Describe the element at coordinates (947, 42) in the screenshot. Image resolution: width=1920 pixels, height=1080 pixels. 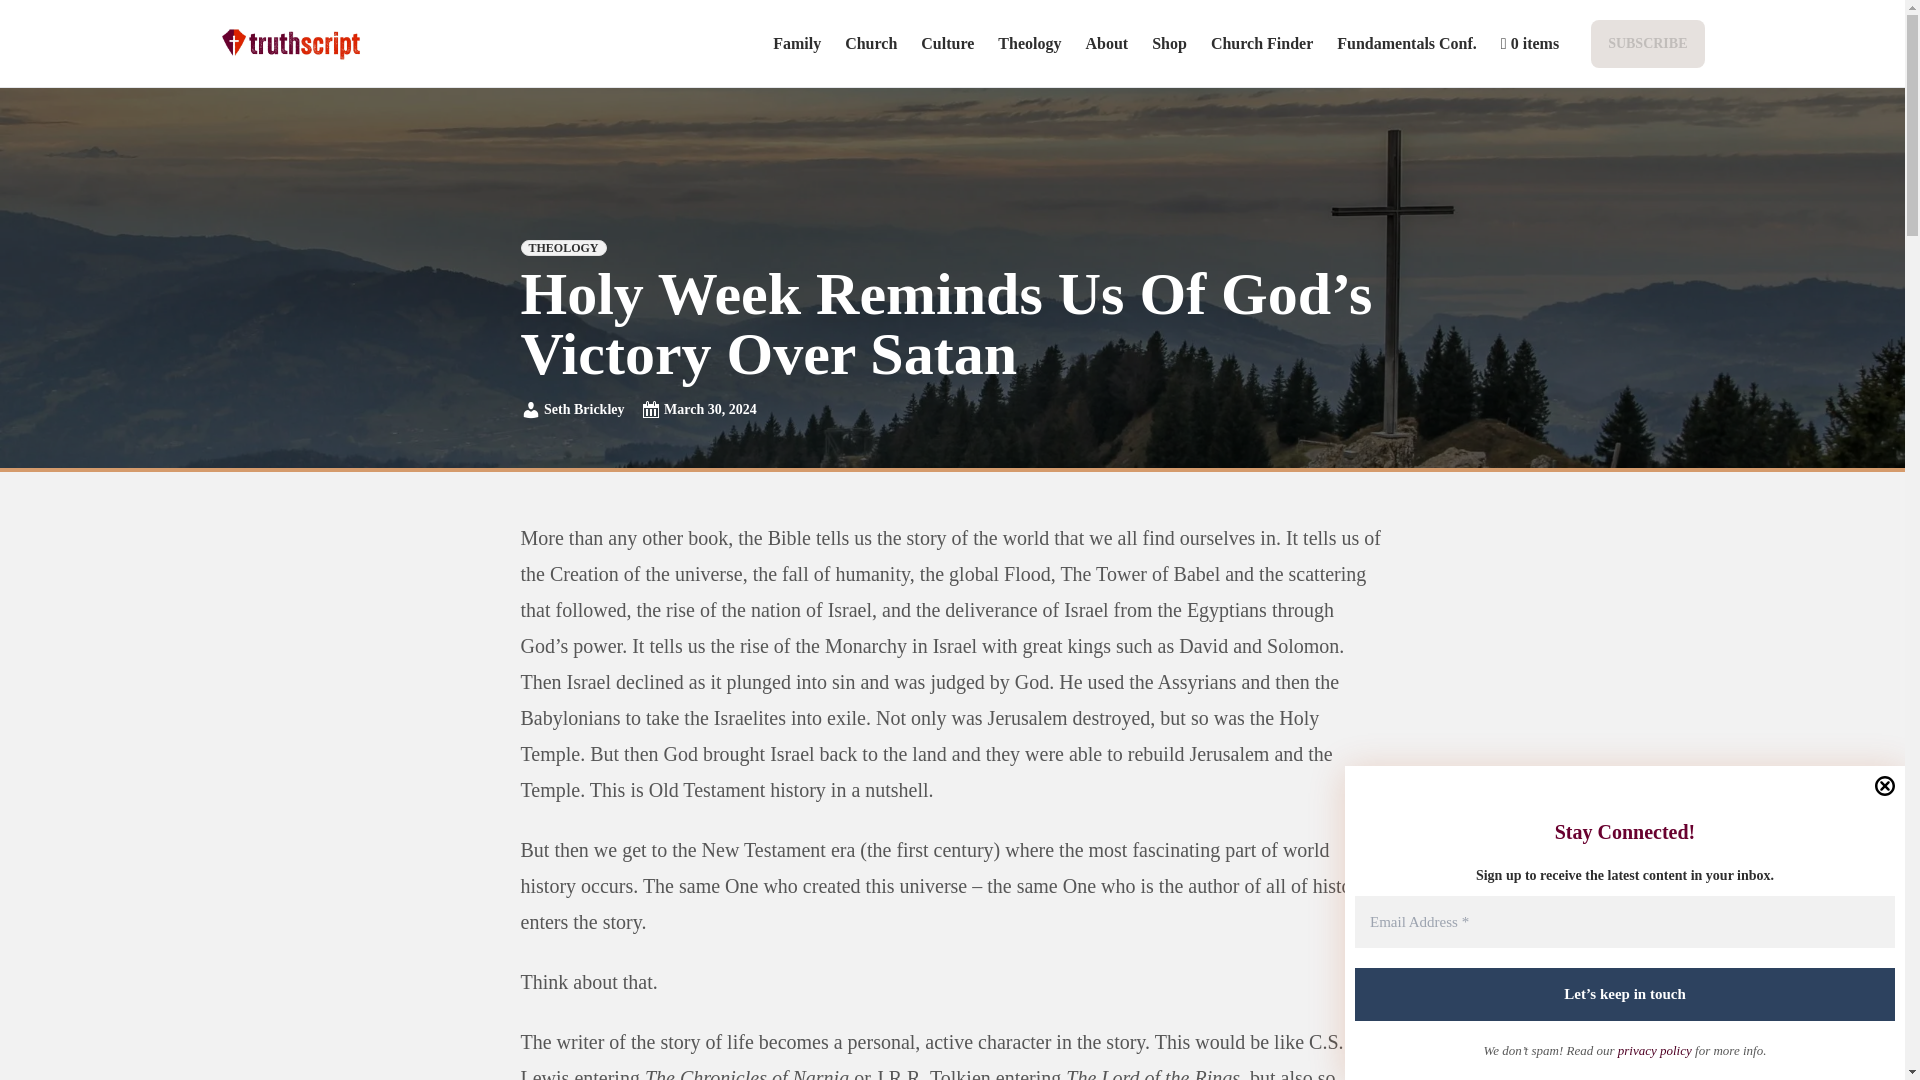
I see `Culture` at that location.